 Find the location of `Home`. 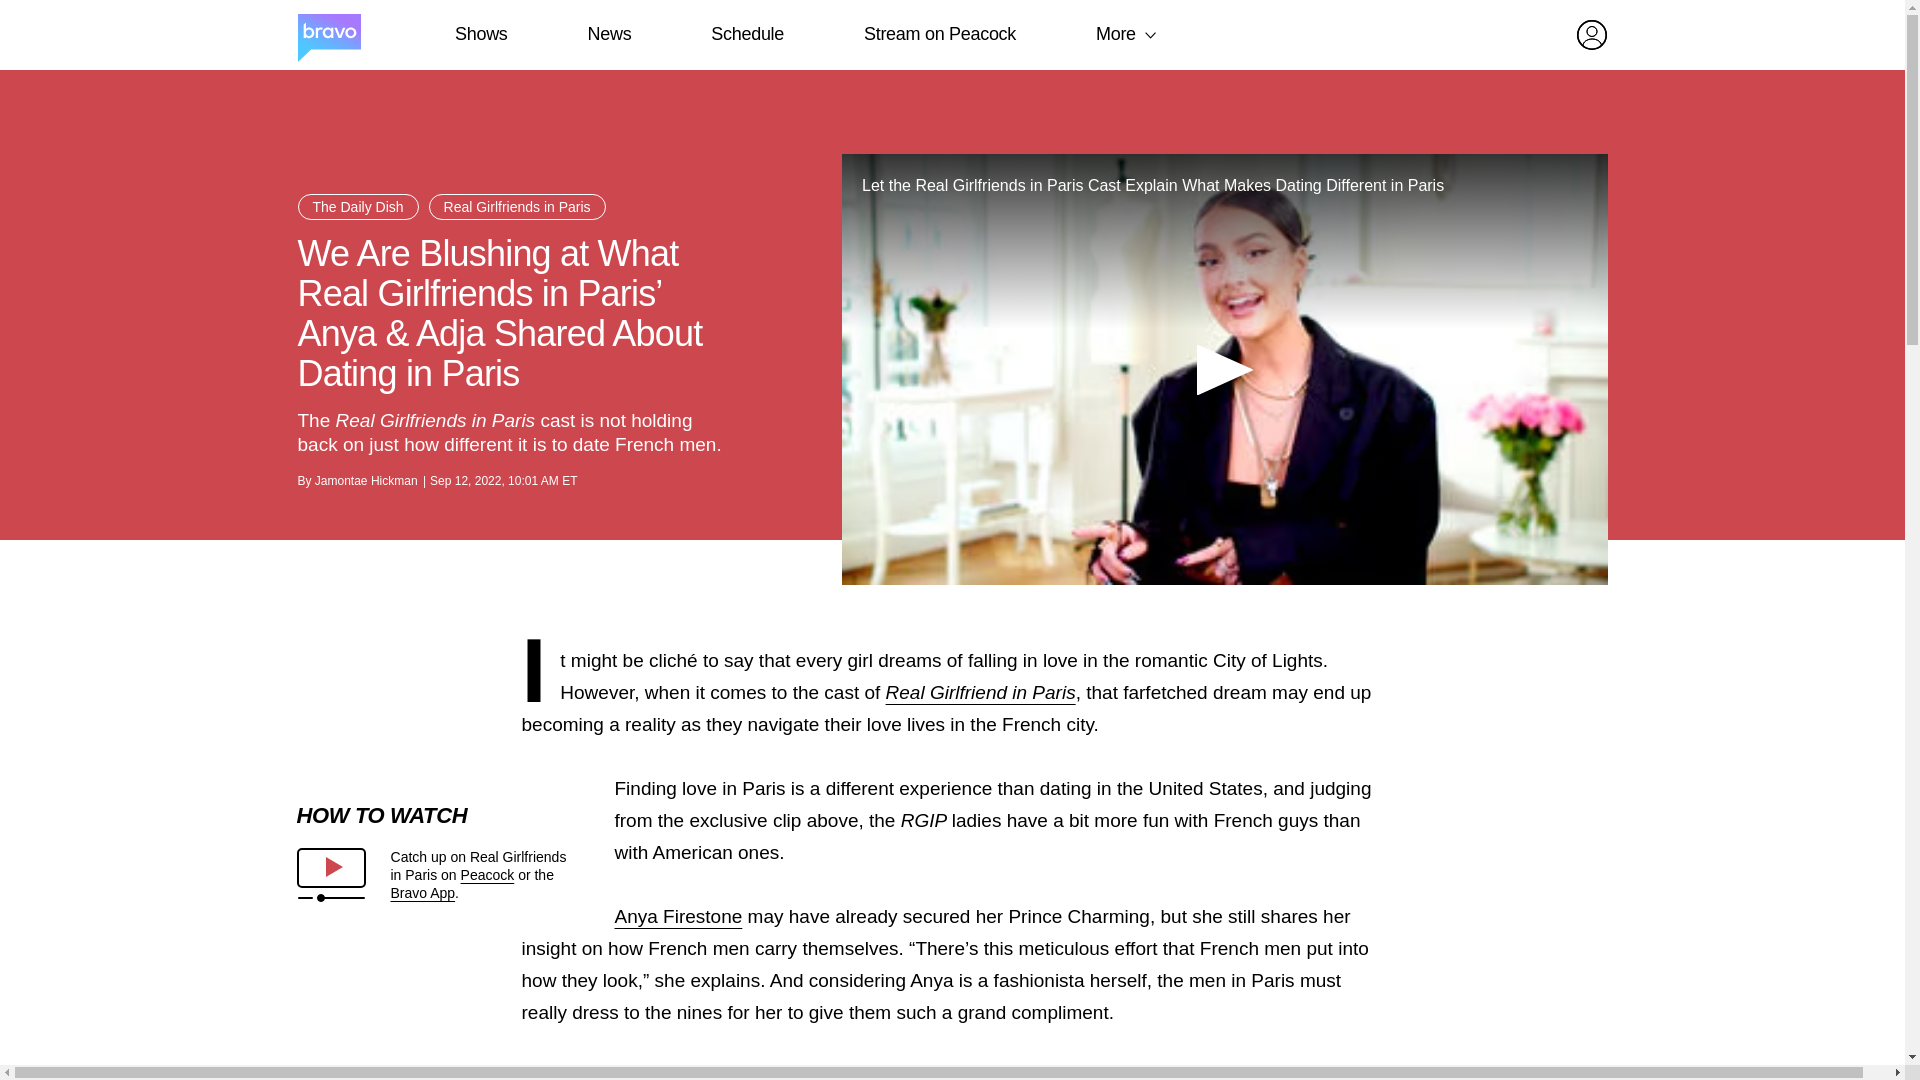

Home is located at coordinates (328, 35).